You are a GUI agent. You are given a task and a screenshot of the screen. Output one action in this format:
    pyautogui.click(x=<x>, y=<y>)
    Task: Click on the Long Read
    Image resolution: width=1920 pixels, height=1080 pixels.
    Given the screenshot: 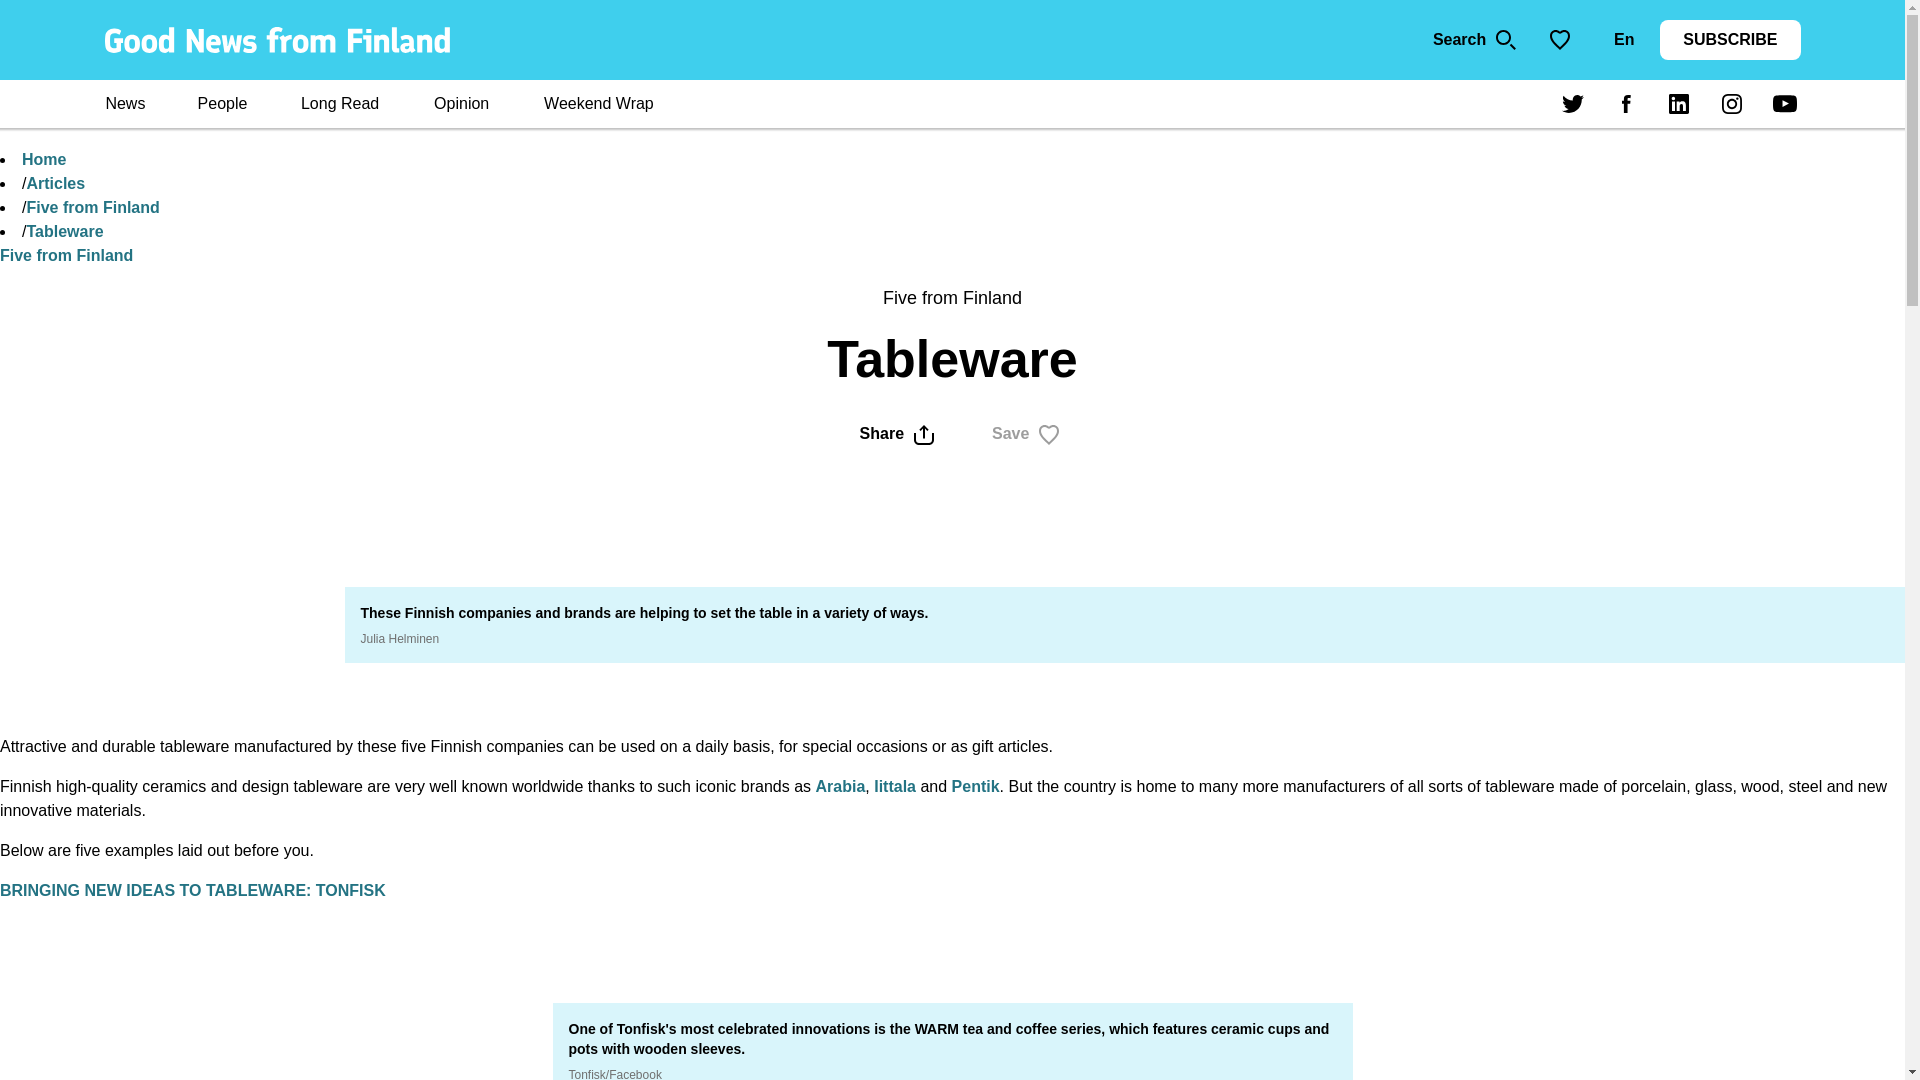 What is the action you would take?
    pyautogui.click(x=340, y=105)
    